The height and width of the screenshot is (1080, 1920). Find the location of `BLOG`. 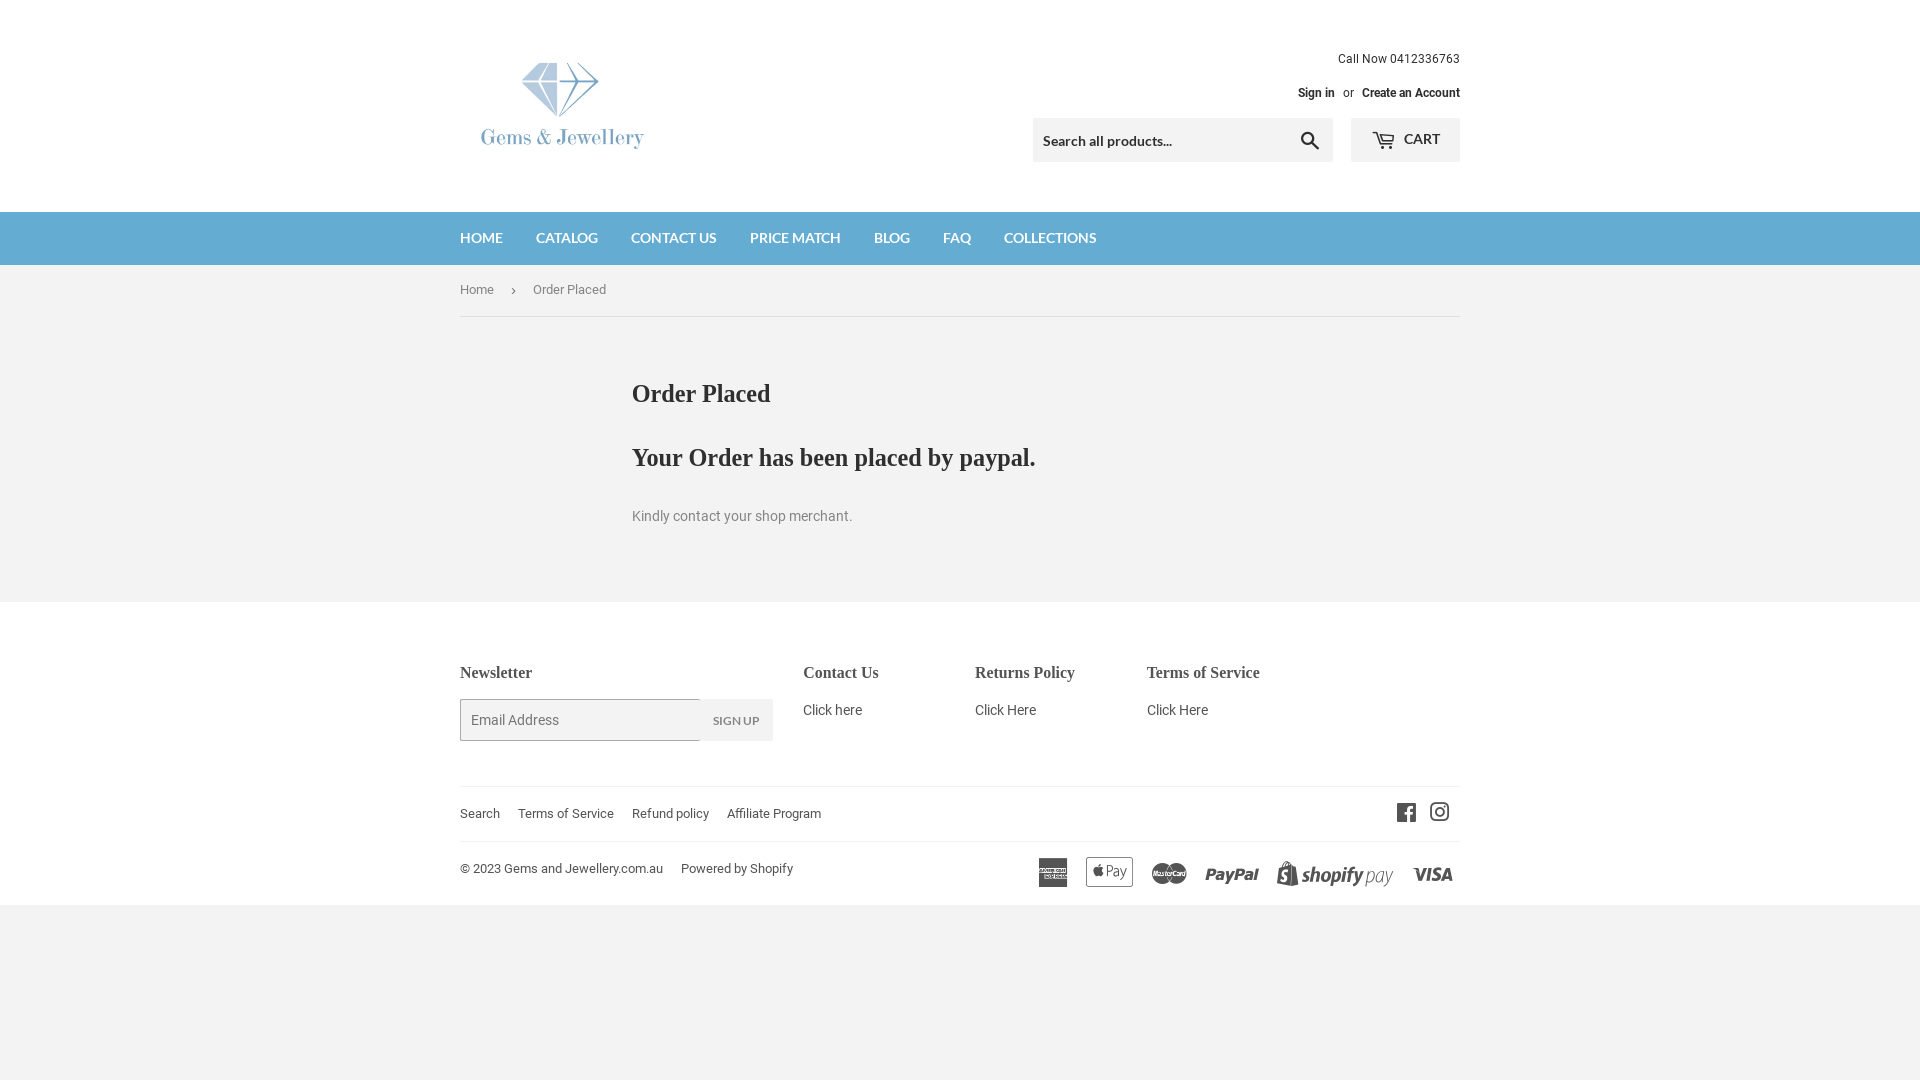

BLOG is located at coordinates (892, 238).